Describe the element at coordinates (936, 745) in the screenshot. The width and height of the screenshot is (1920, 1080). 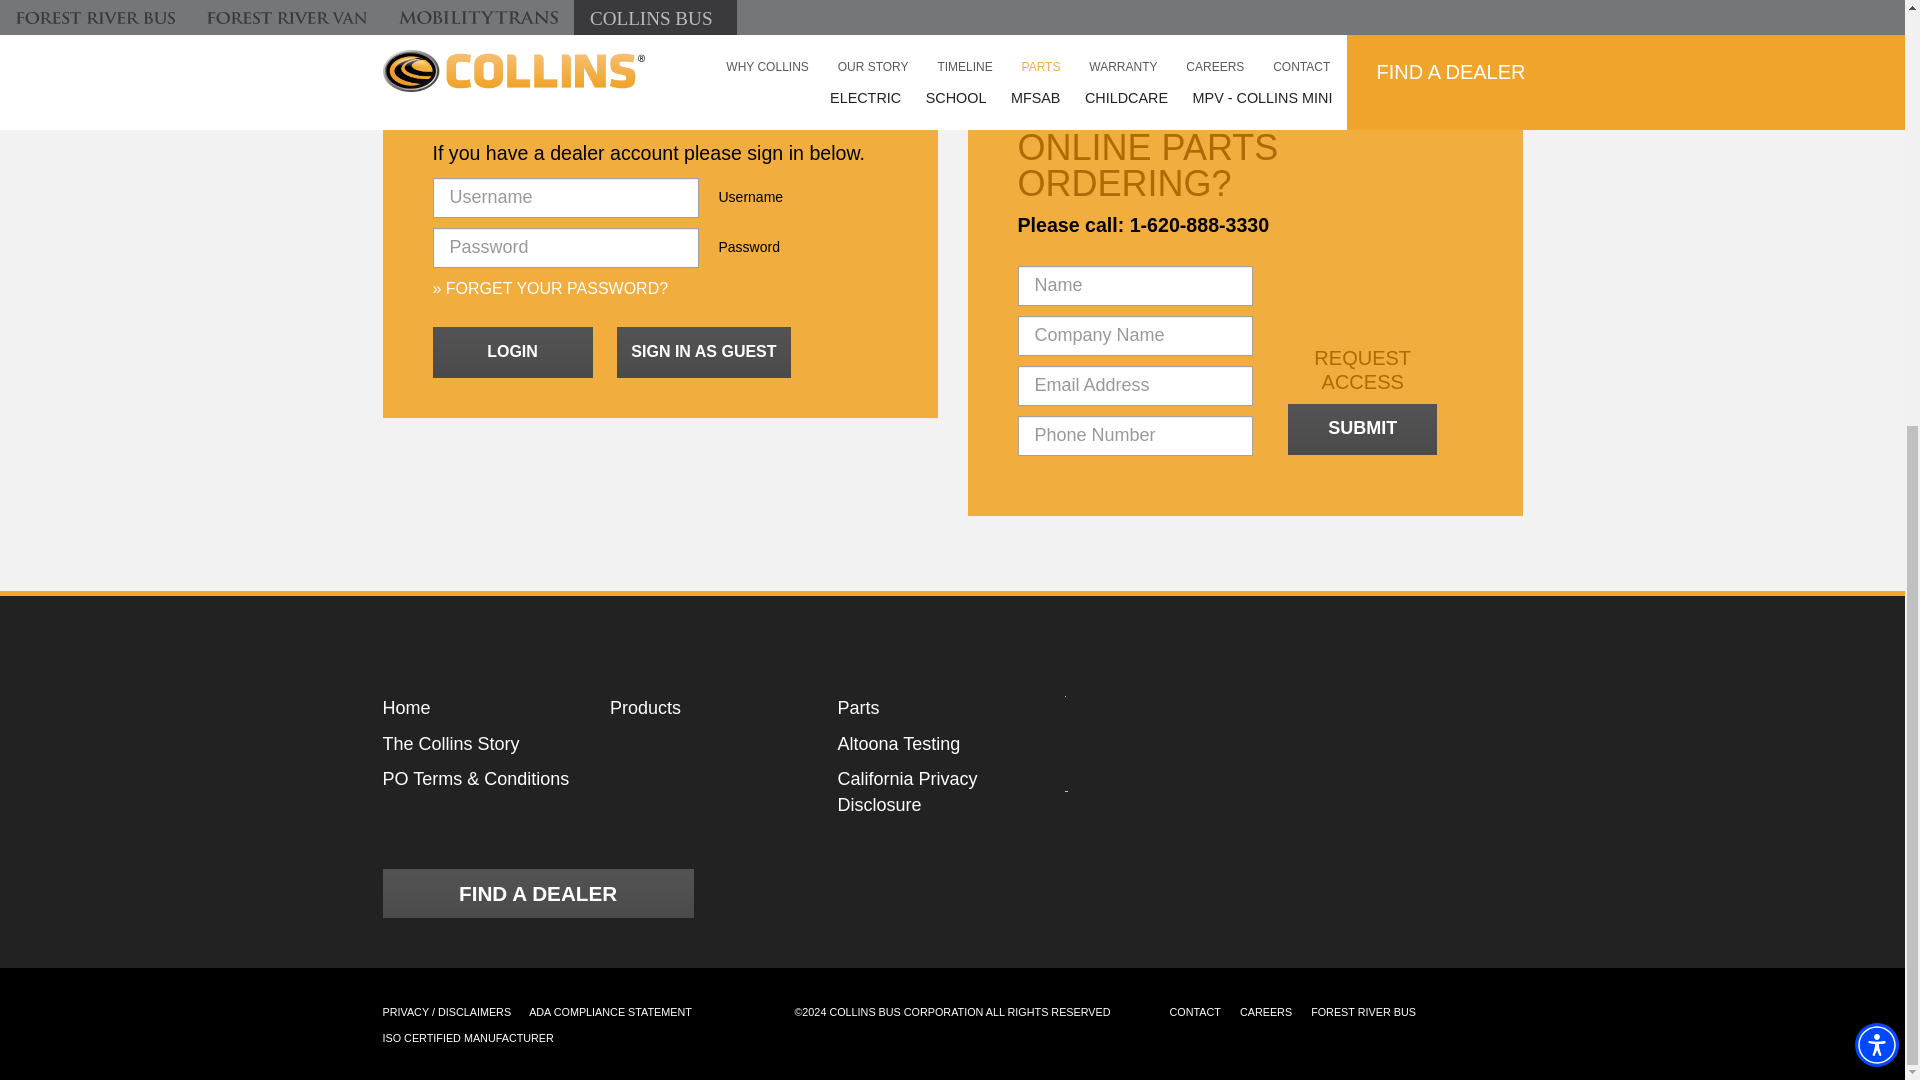
I see `Altoona Testing` at that location.